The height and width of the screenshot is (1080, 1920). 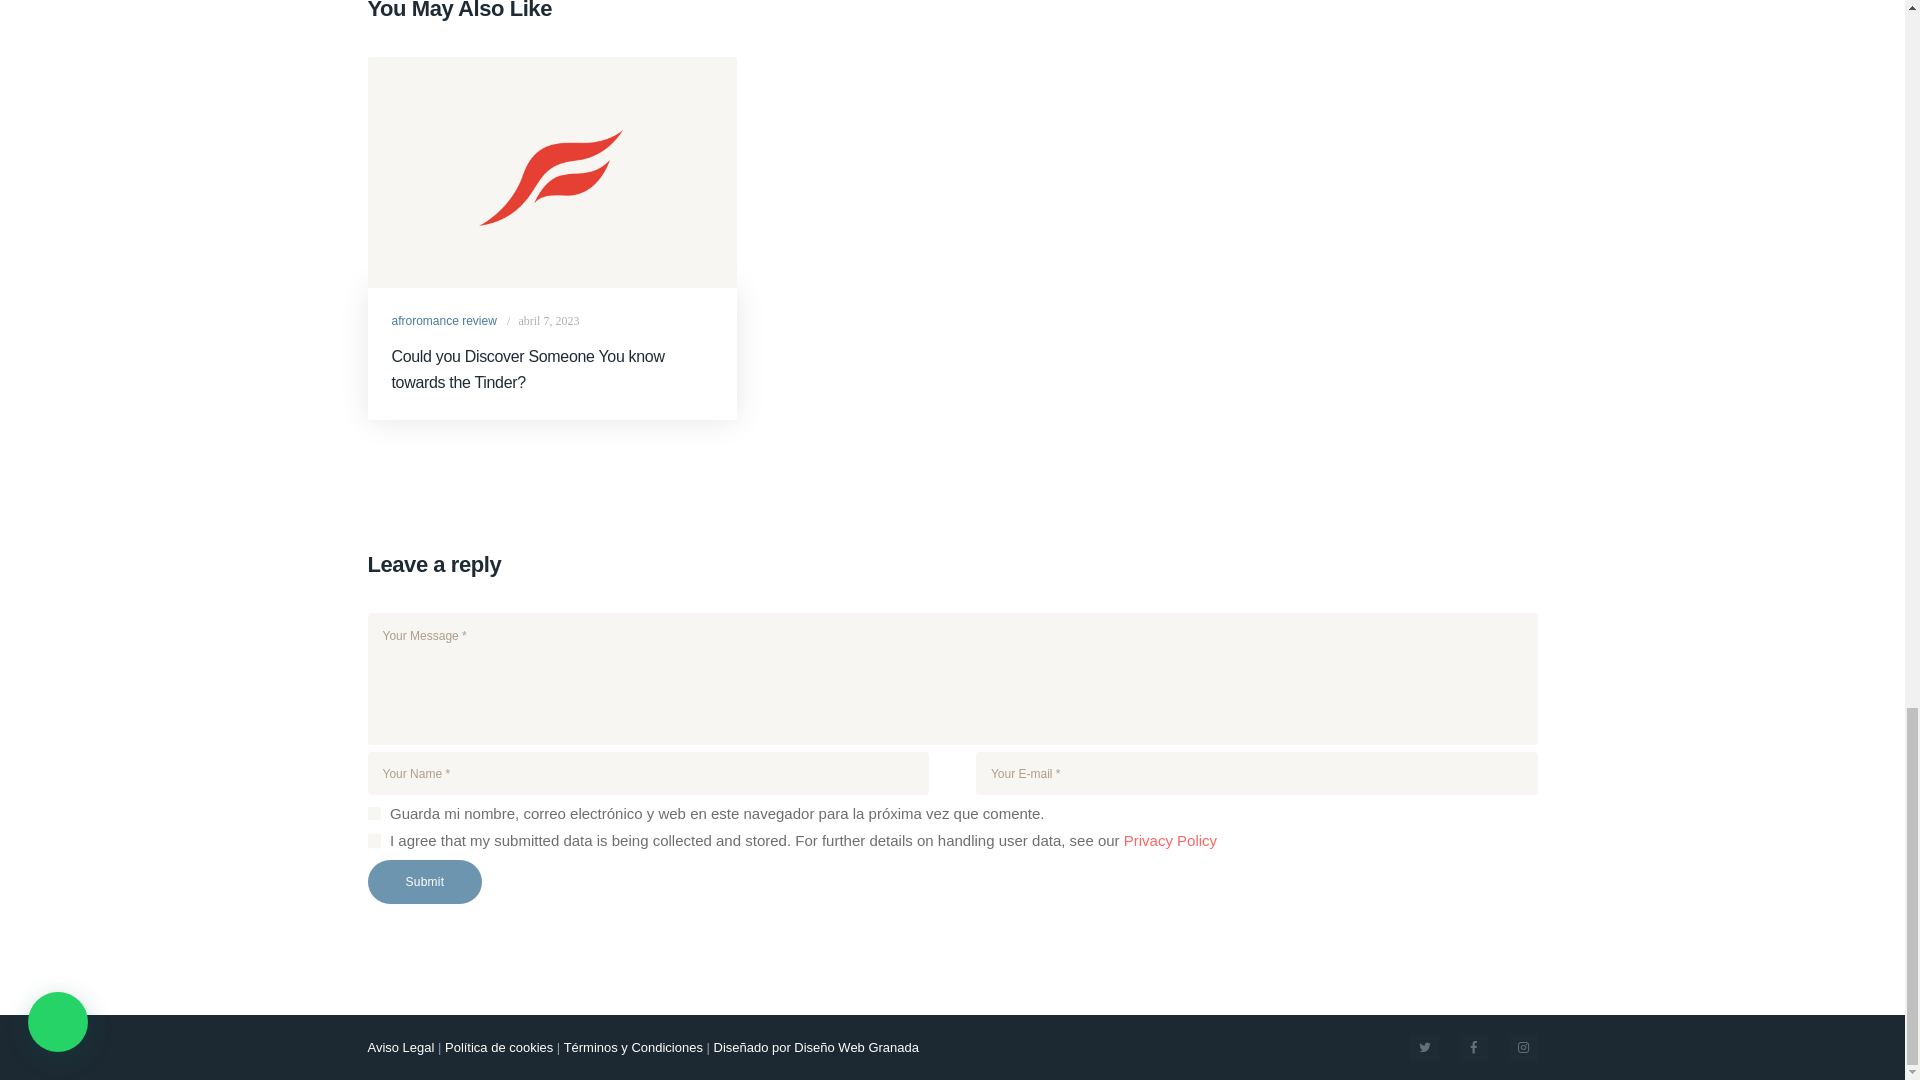 What do you see at coordinates (426, 881) in the screenshot?
I see `Submit` at bounding box center [426, 881].